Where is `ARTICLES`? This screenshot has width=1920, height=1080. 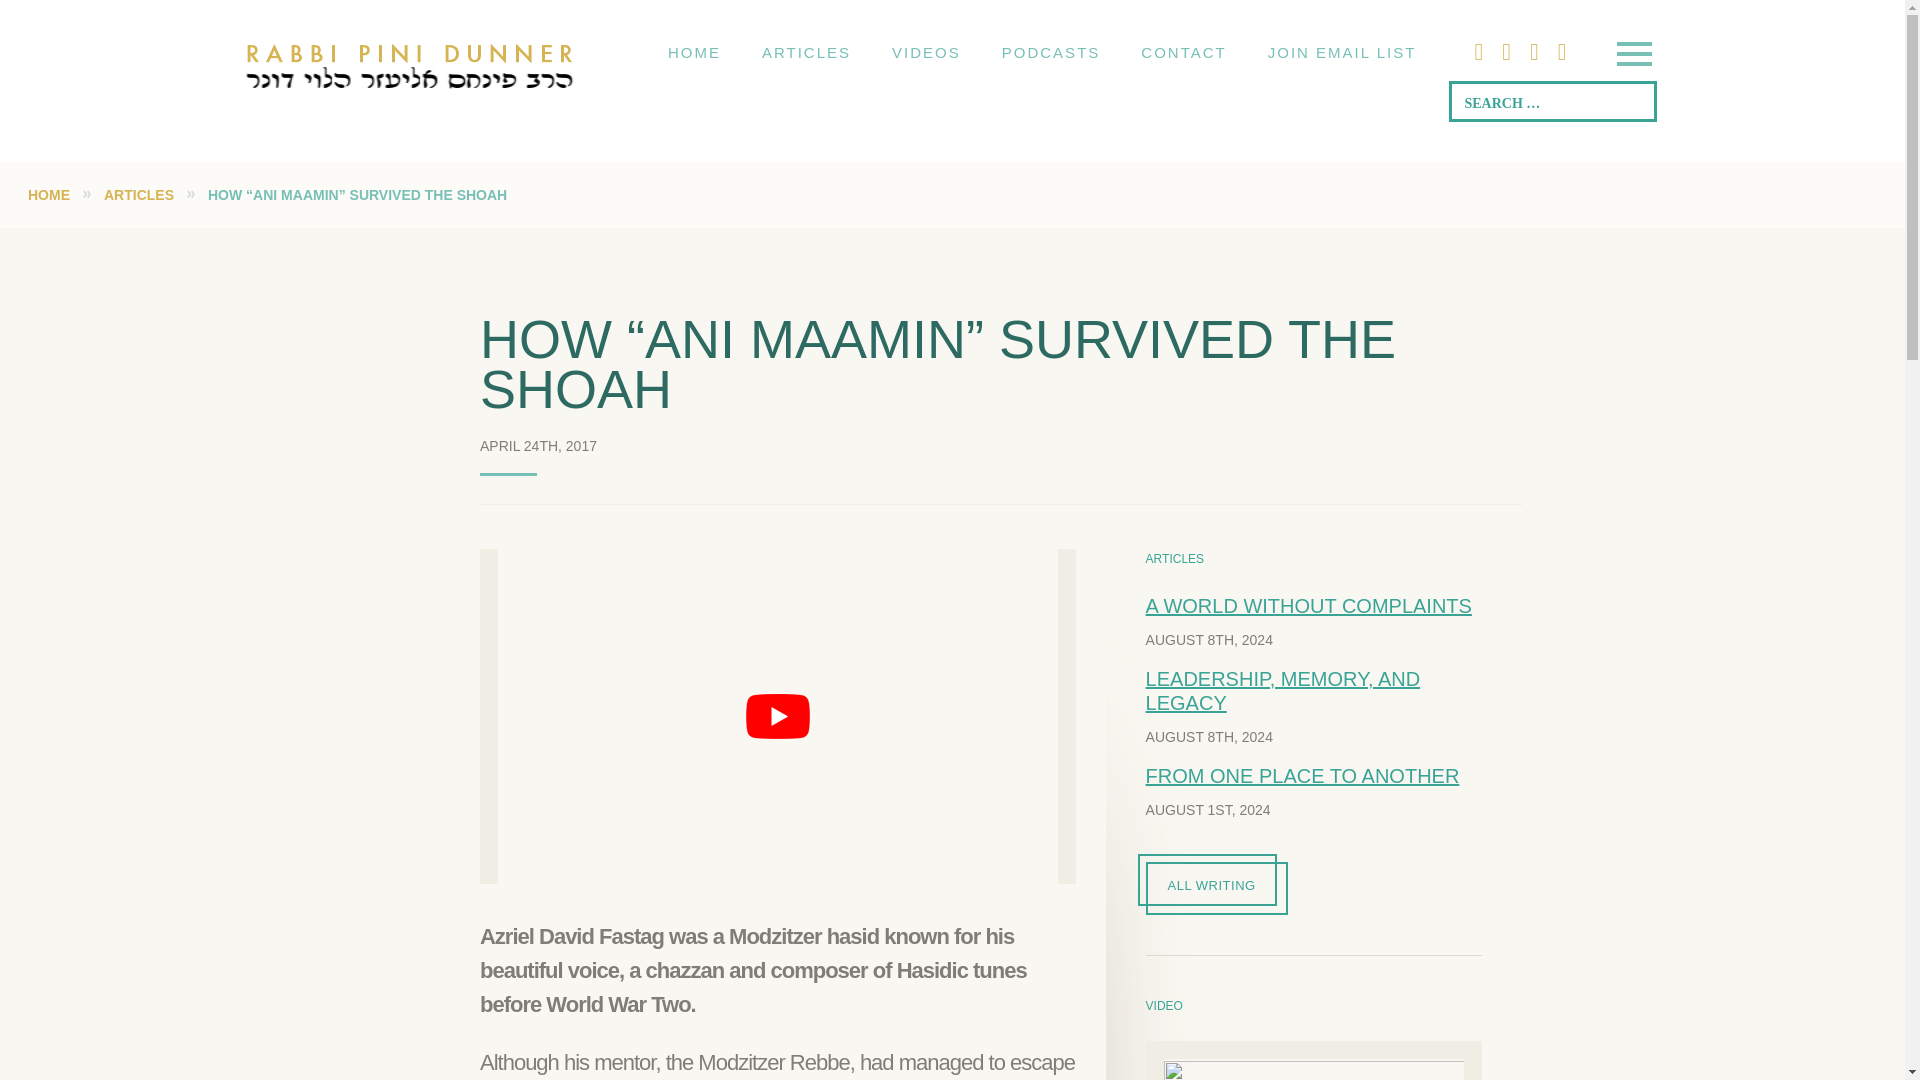 ARTICLES is located at coordinates (138, 194).